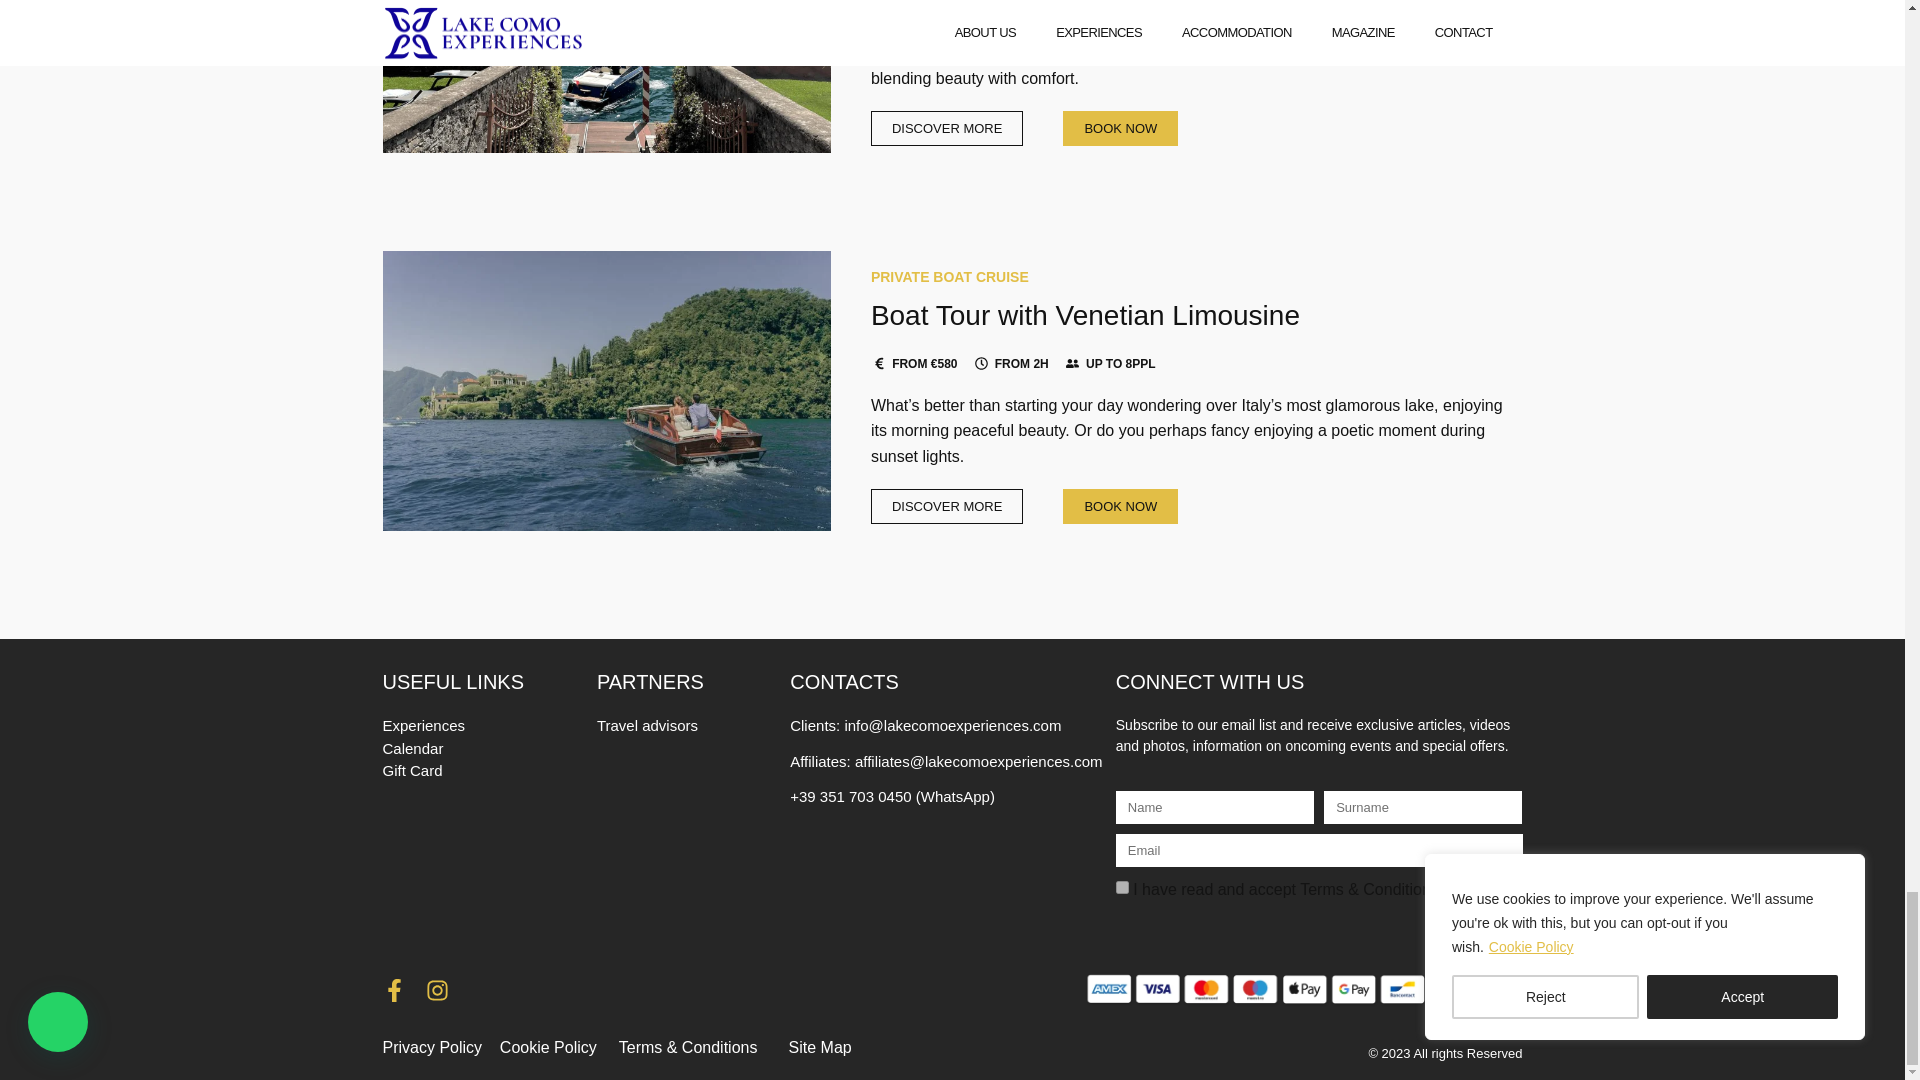 This screenshot has height=1080, width=1920. I want to click on on, so click(1122, 888).